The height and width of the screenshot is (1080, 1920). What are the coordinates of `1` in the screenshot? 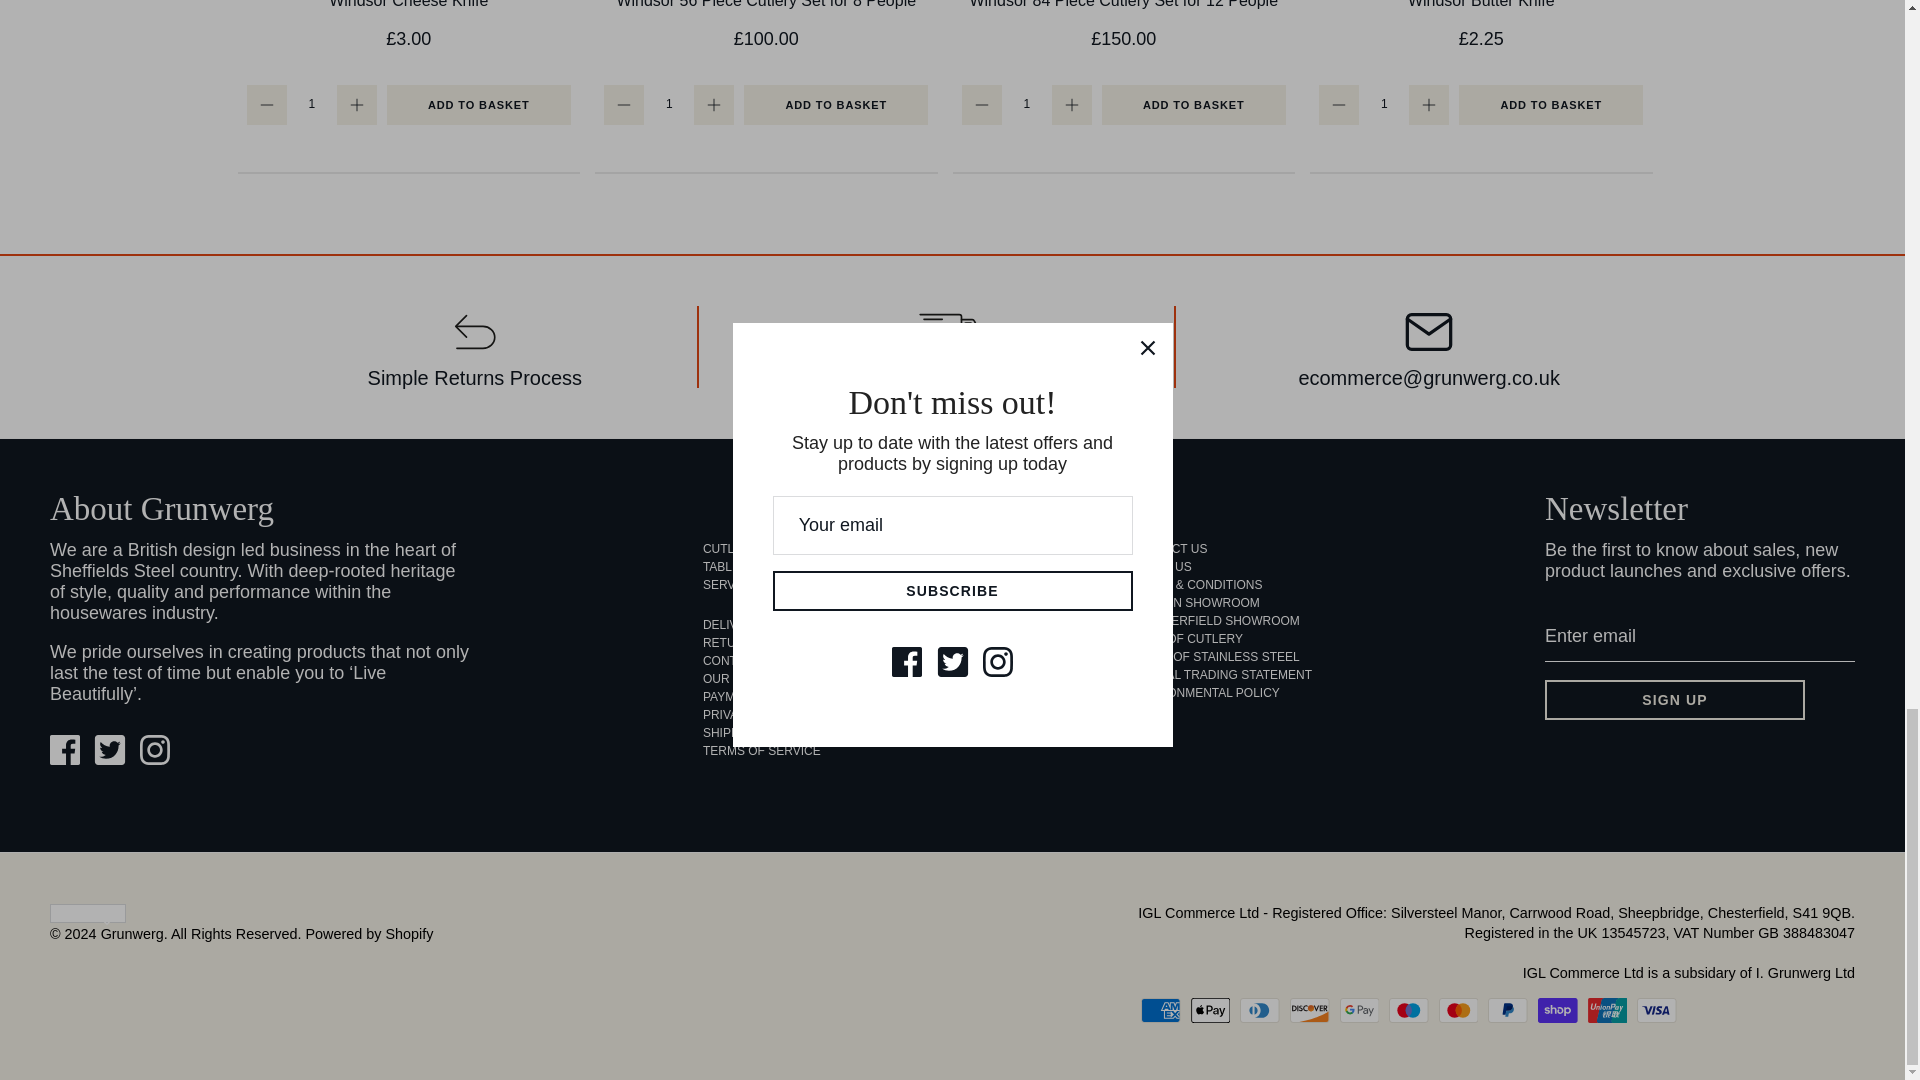 It's located at (1383, 104).